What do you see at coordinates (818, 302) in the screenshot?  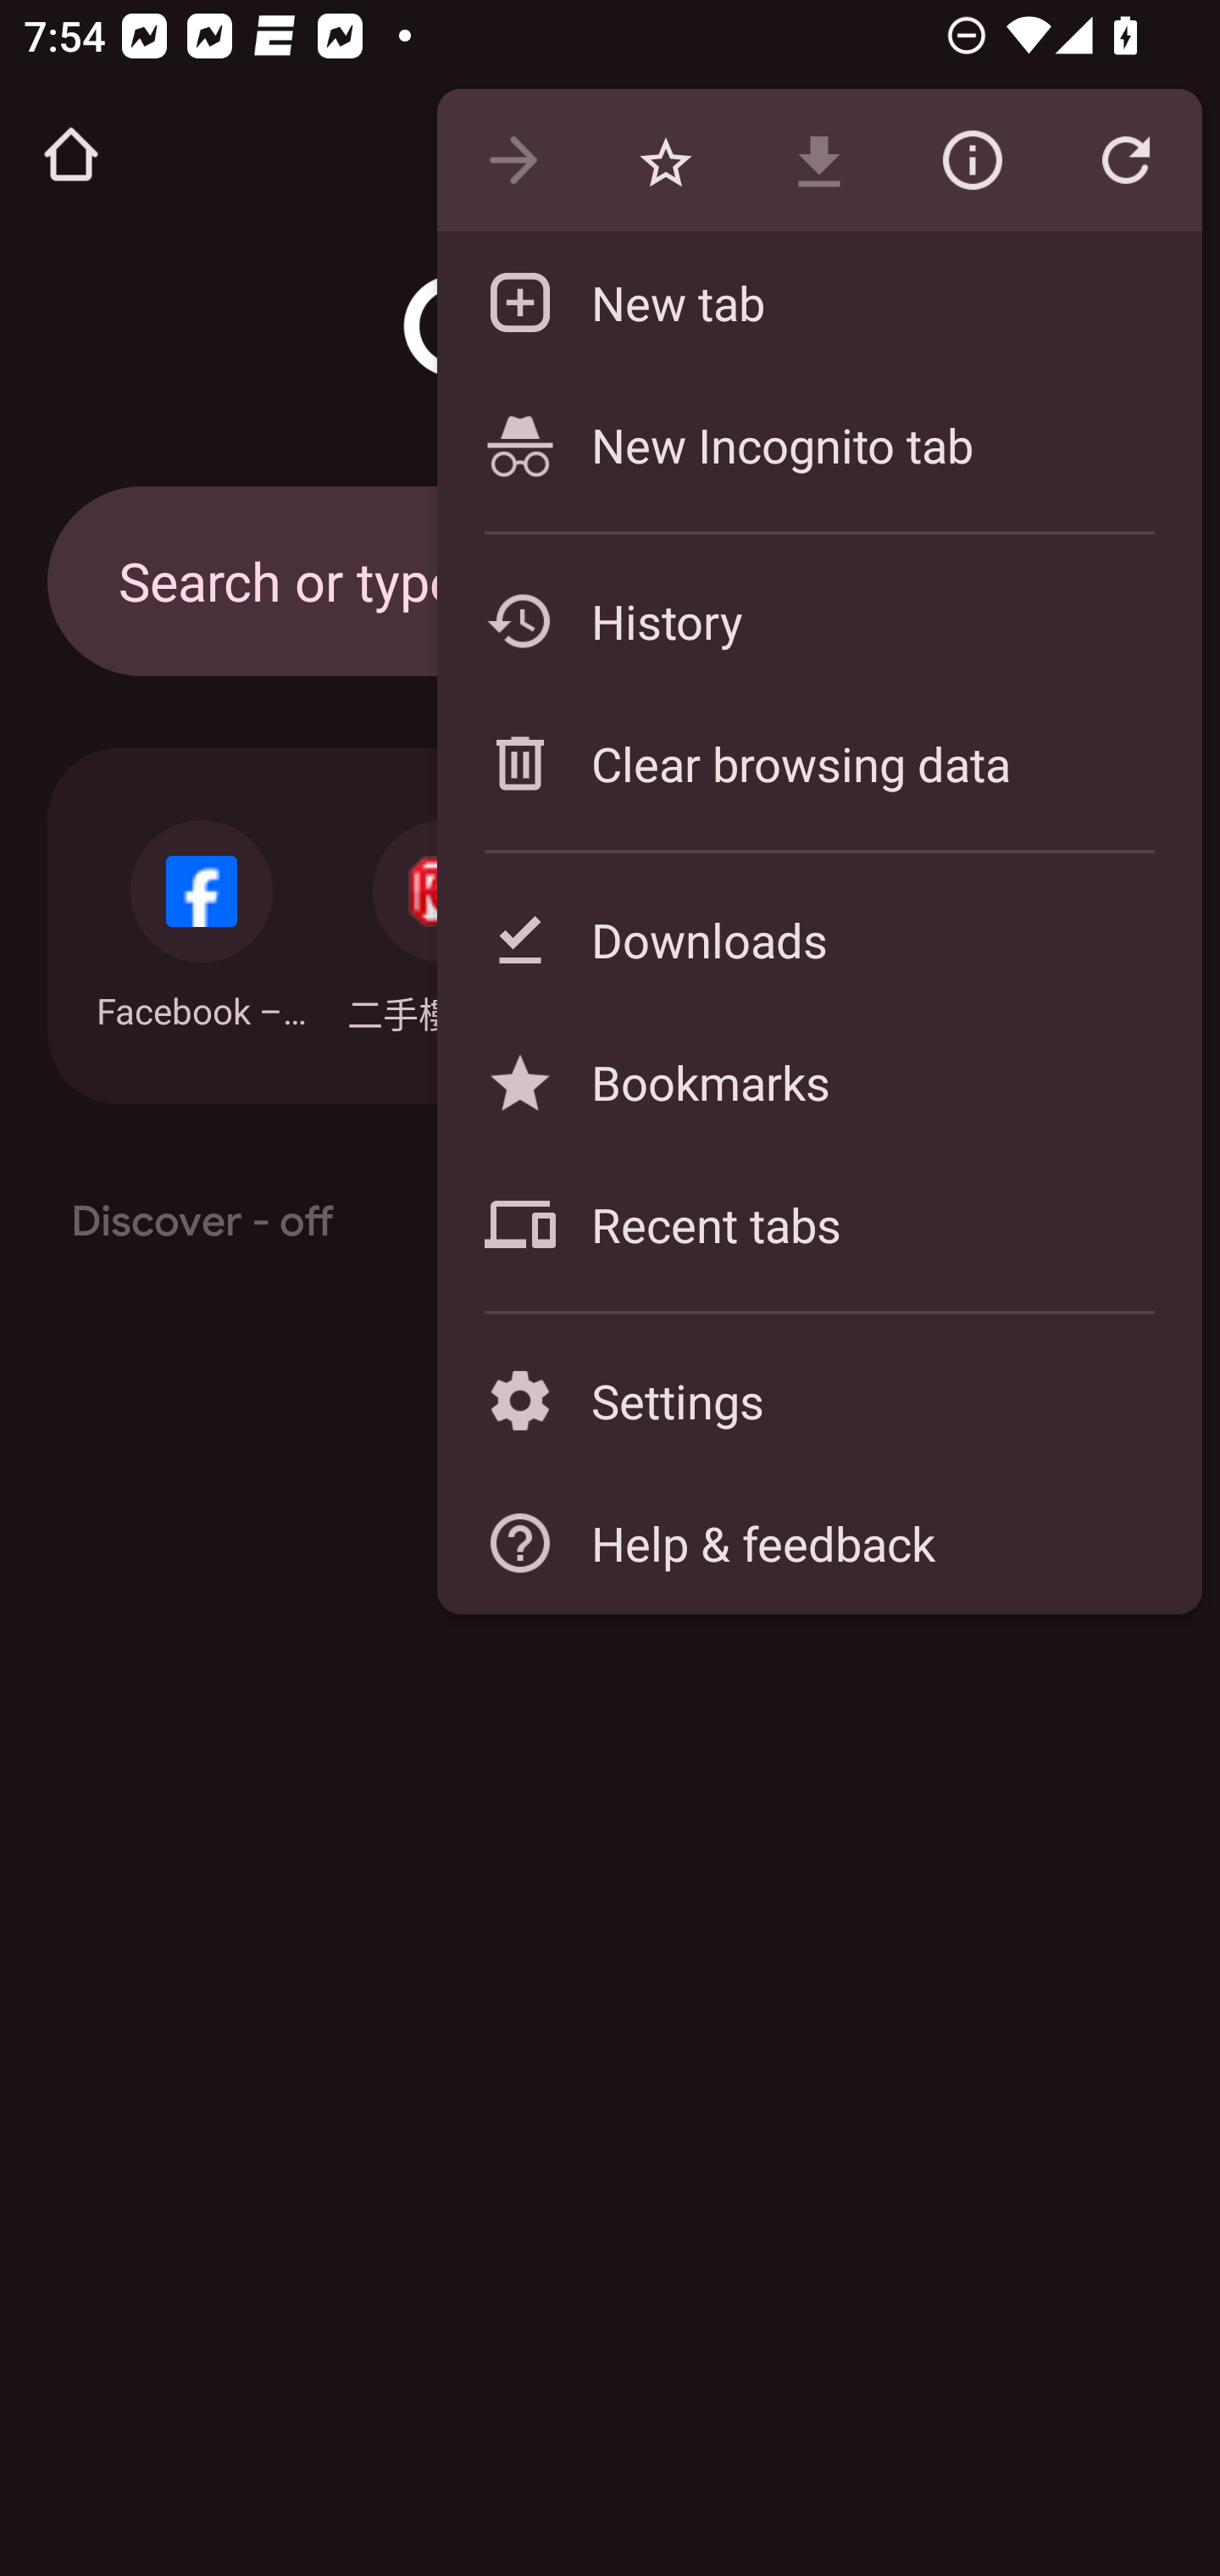 I see `New tab` at bounding box center [818, 302].